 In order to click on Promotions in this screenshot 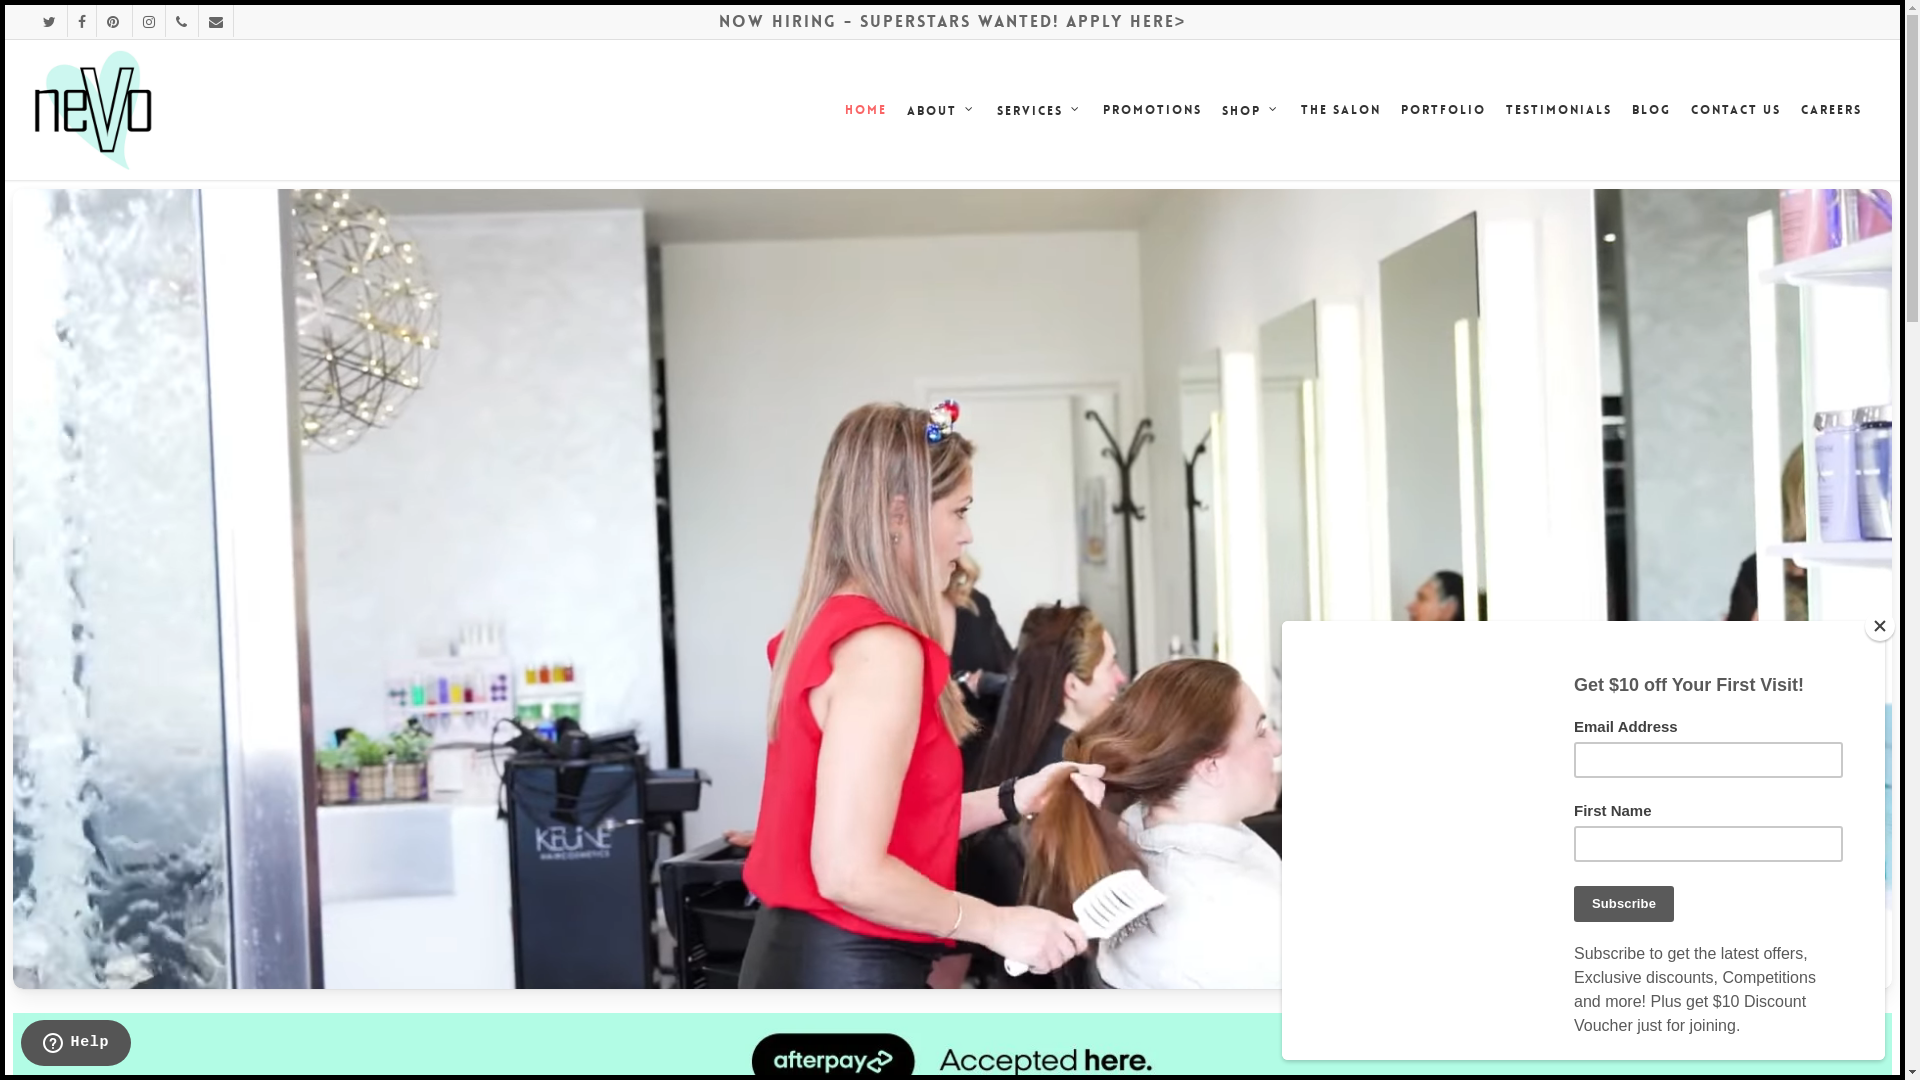, I will do `click(1152, 110)`.